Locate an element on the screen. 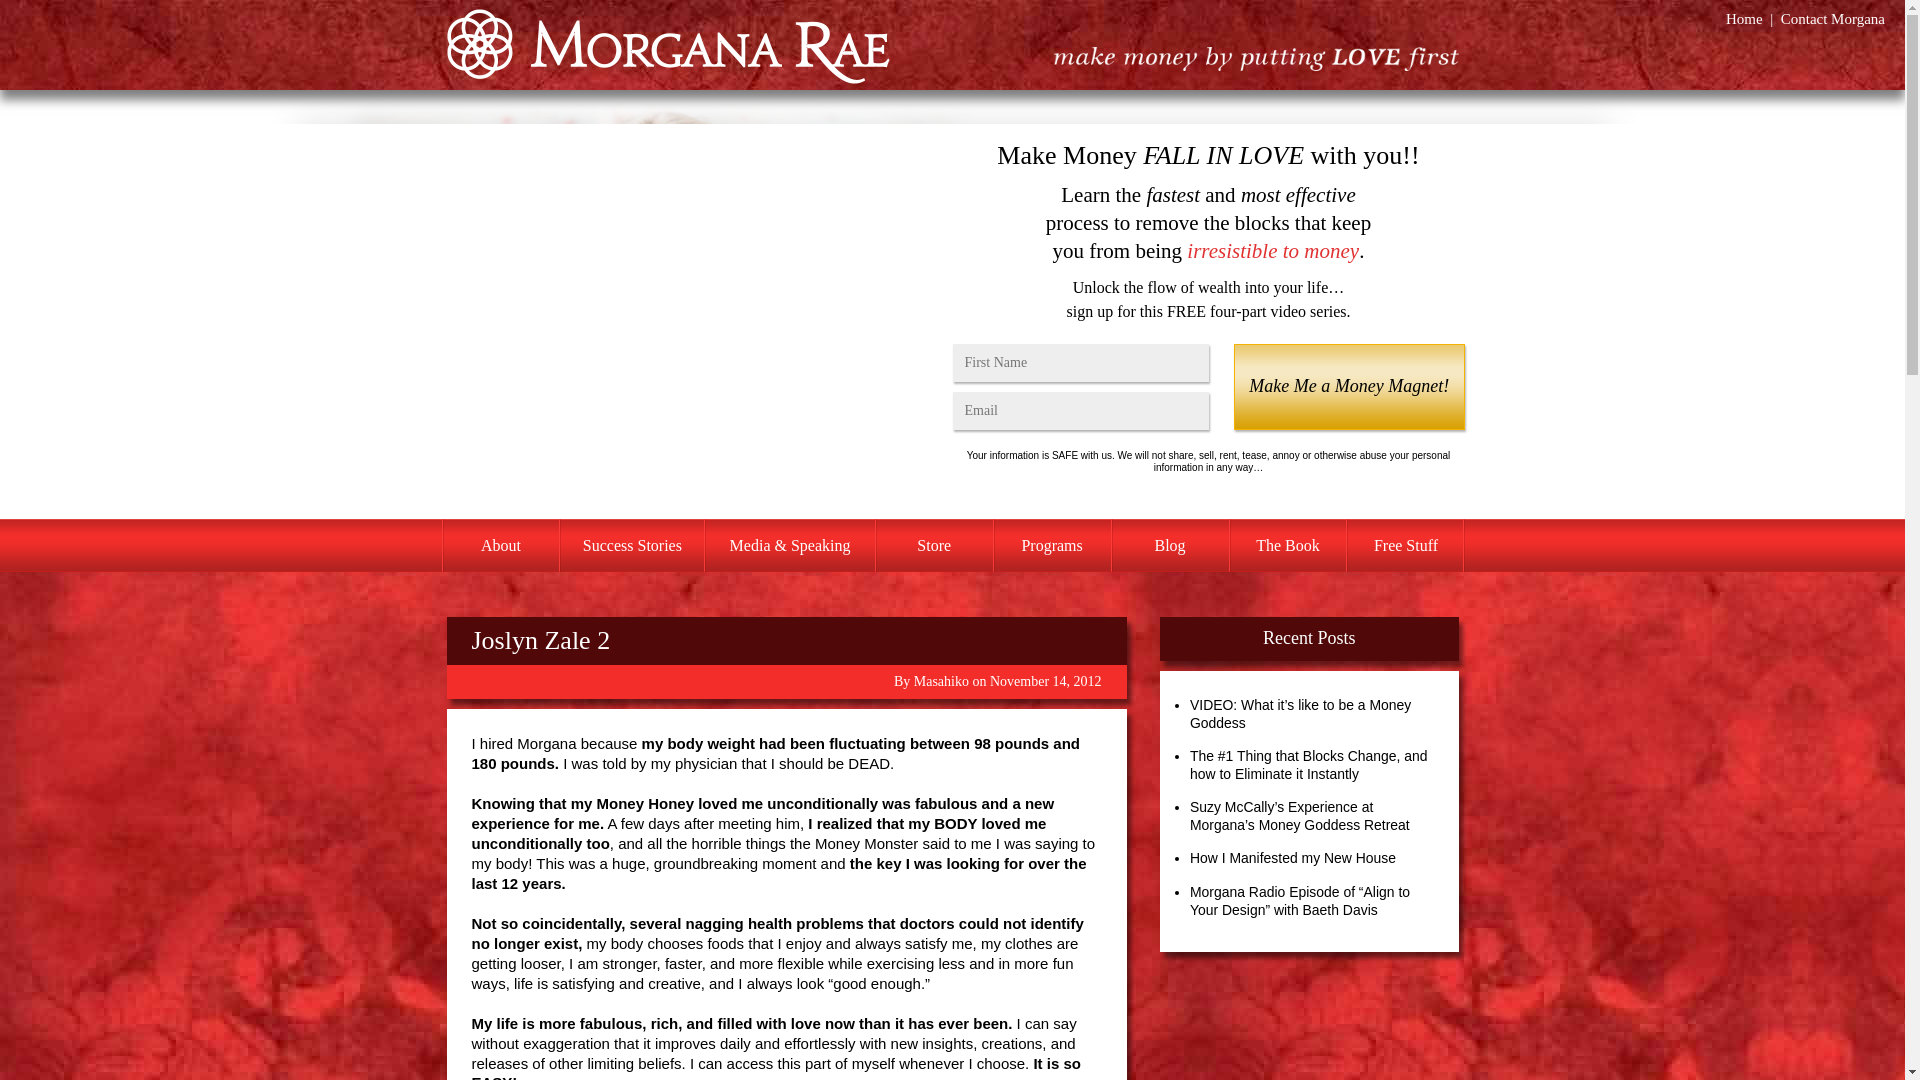 The width and height of the screenshot is (1920, 1080). Success Stories is located at coordinates (632, 546).